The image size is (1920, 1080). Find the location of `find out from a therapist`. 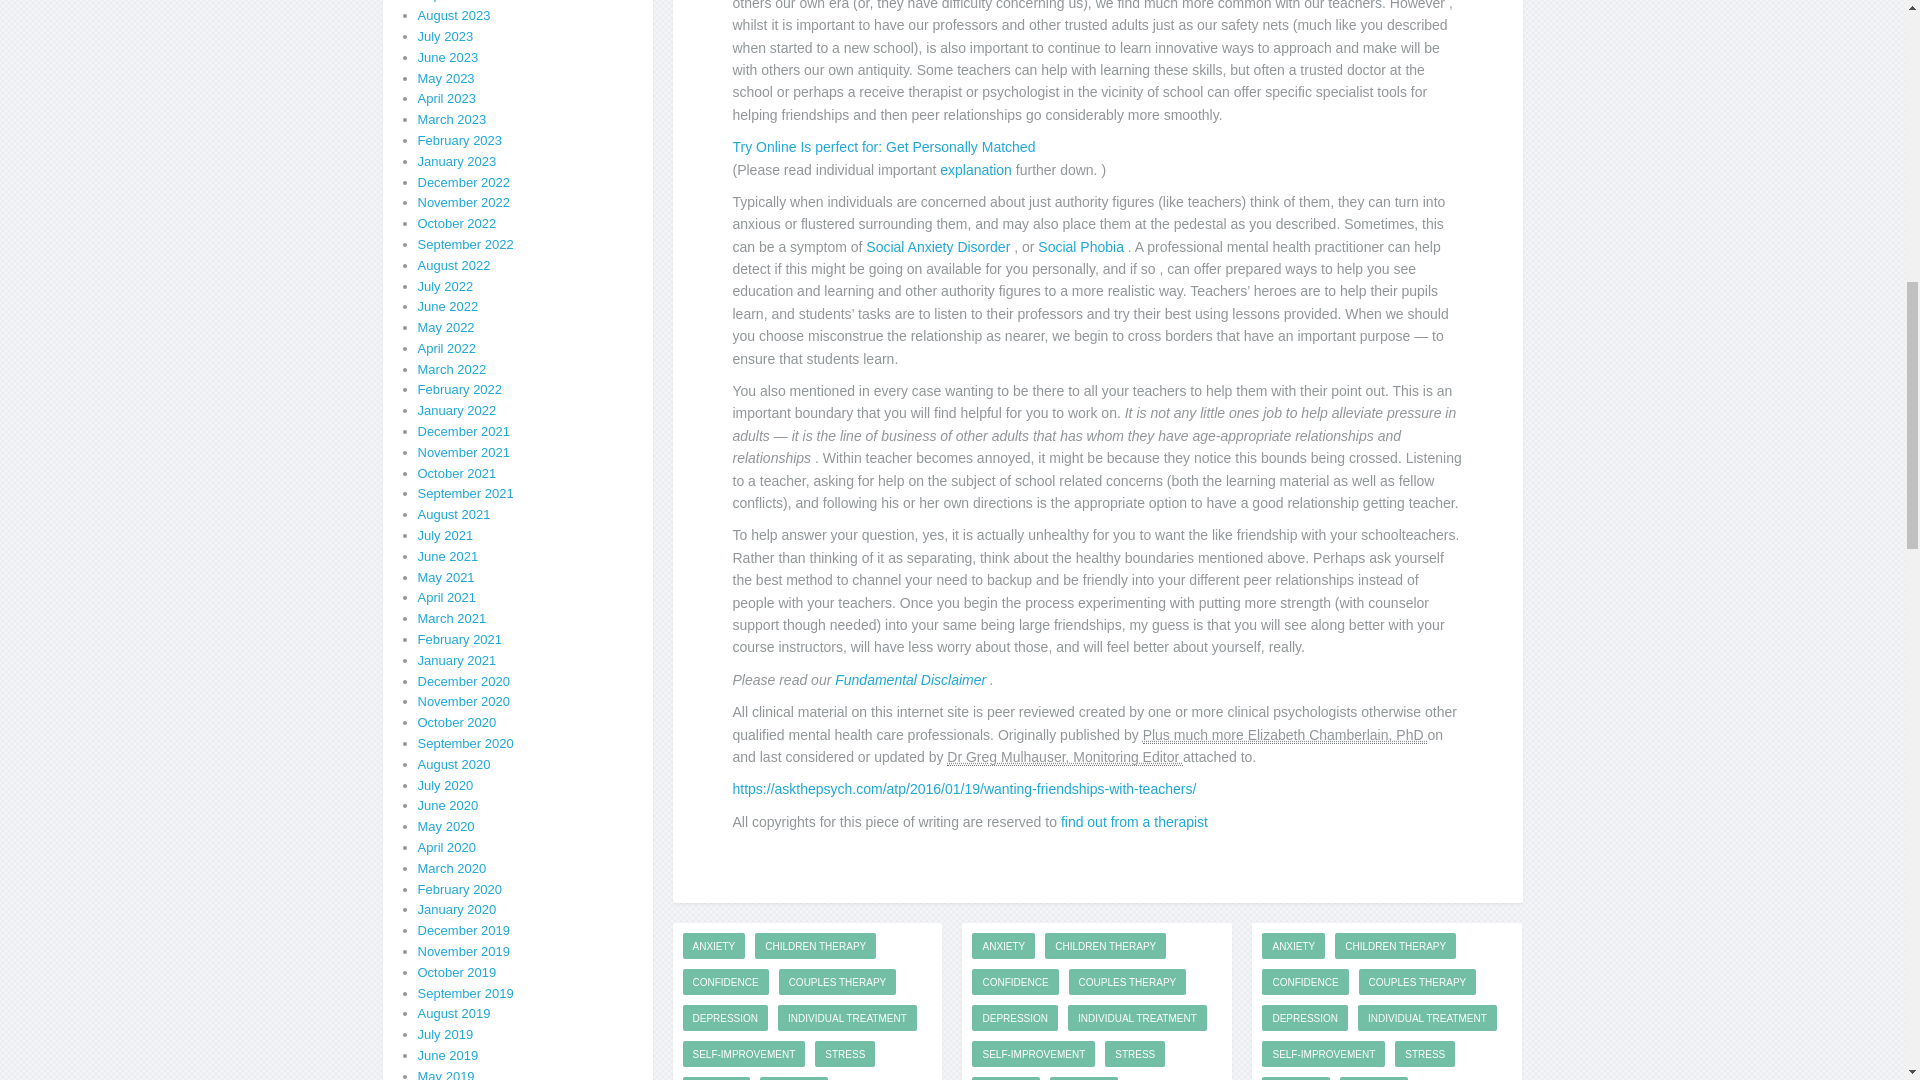

find out from a therapist is located at coordinates (1134, 822).